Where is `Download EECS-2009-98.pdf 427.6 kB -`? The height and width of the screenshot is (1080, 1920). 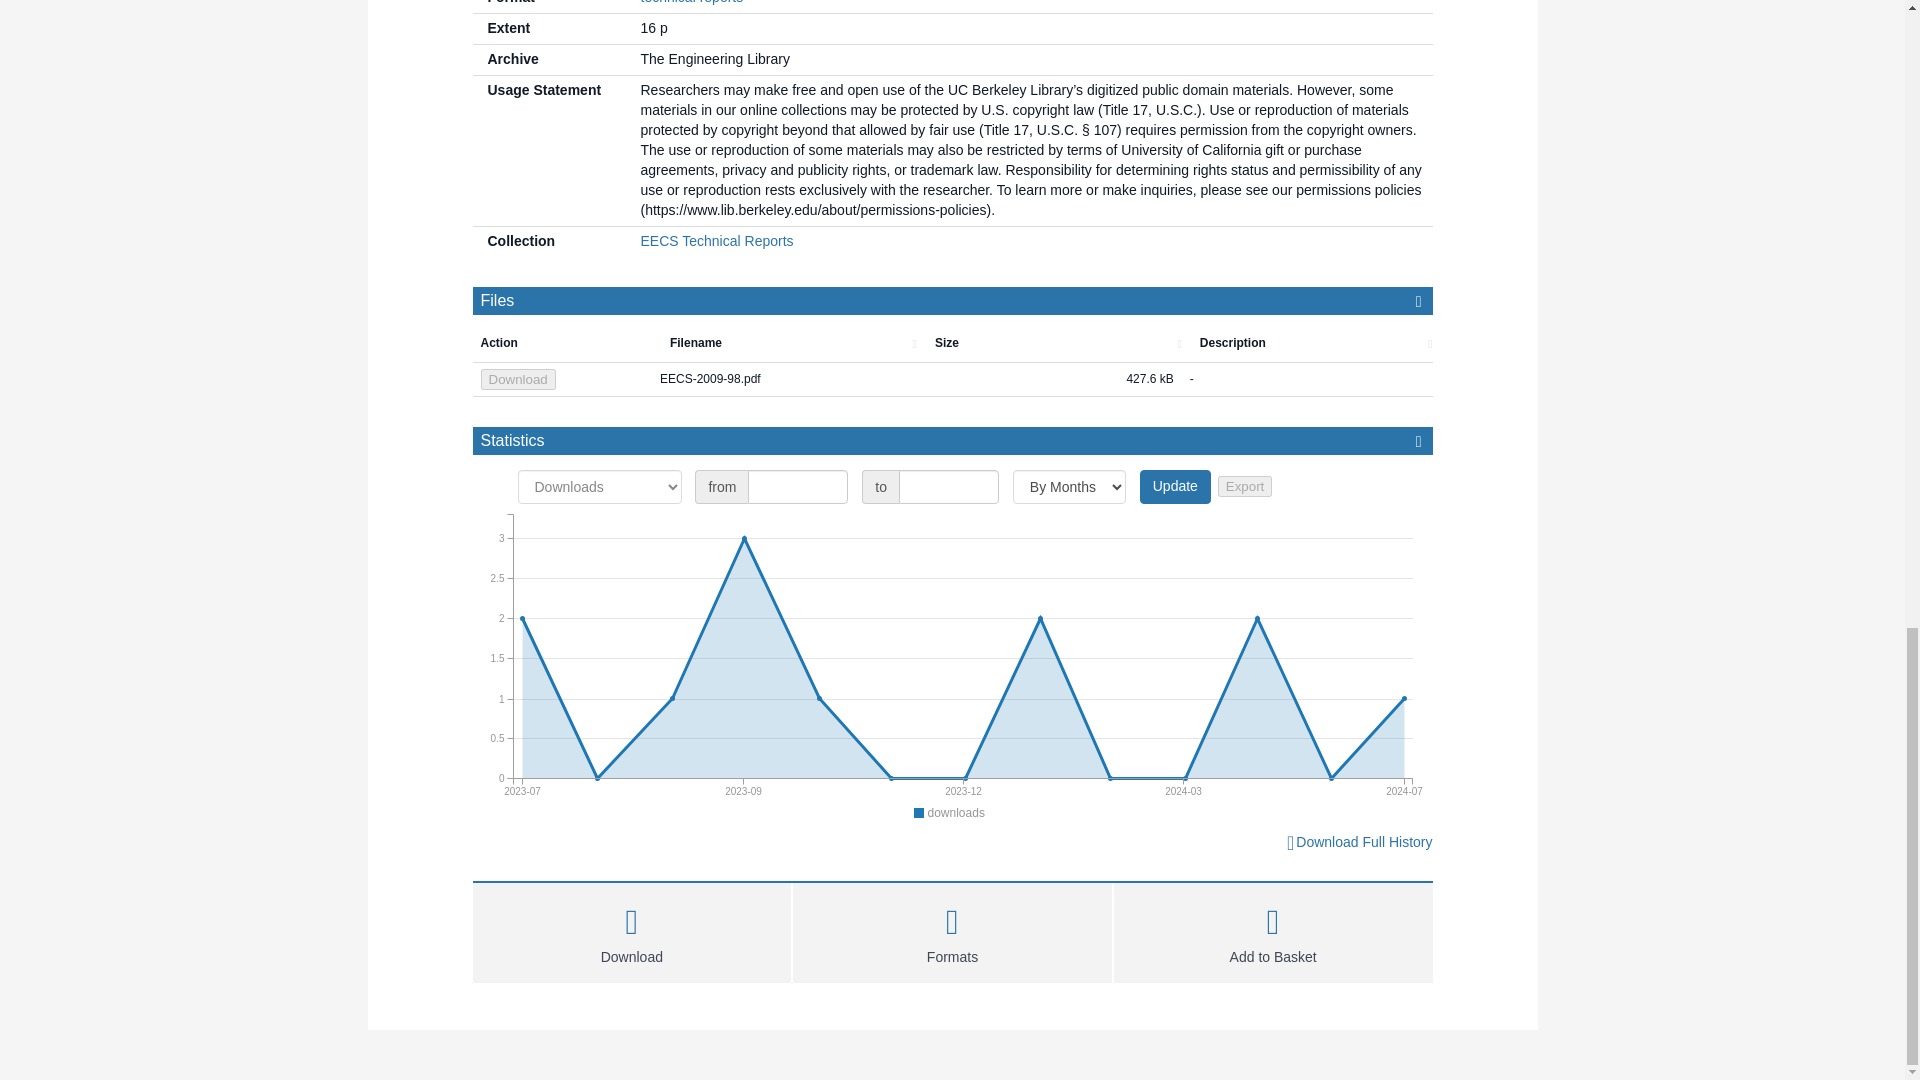 Download EECS-2009-98.pdf 427.6 kB - is located at coordinates (952, 380).